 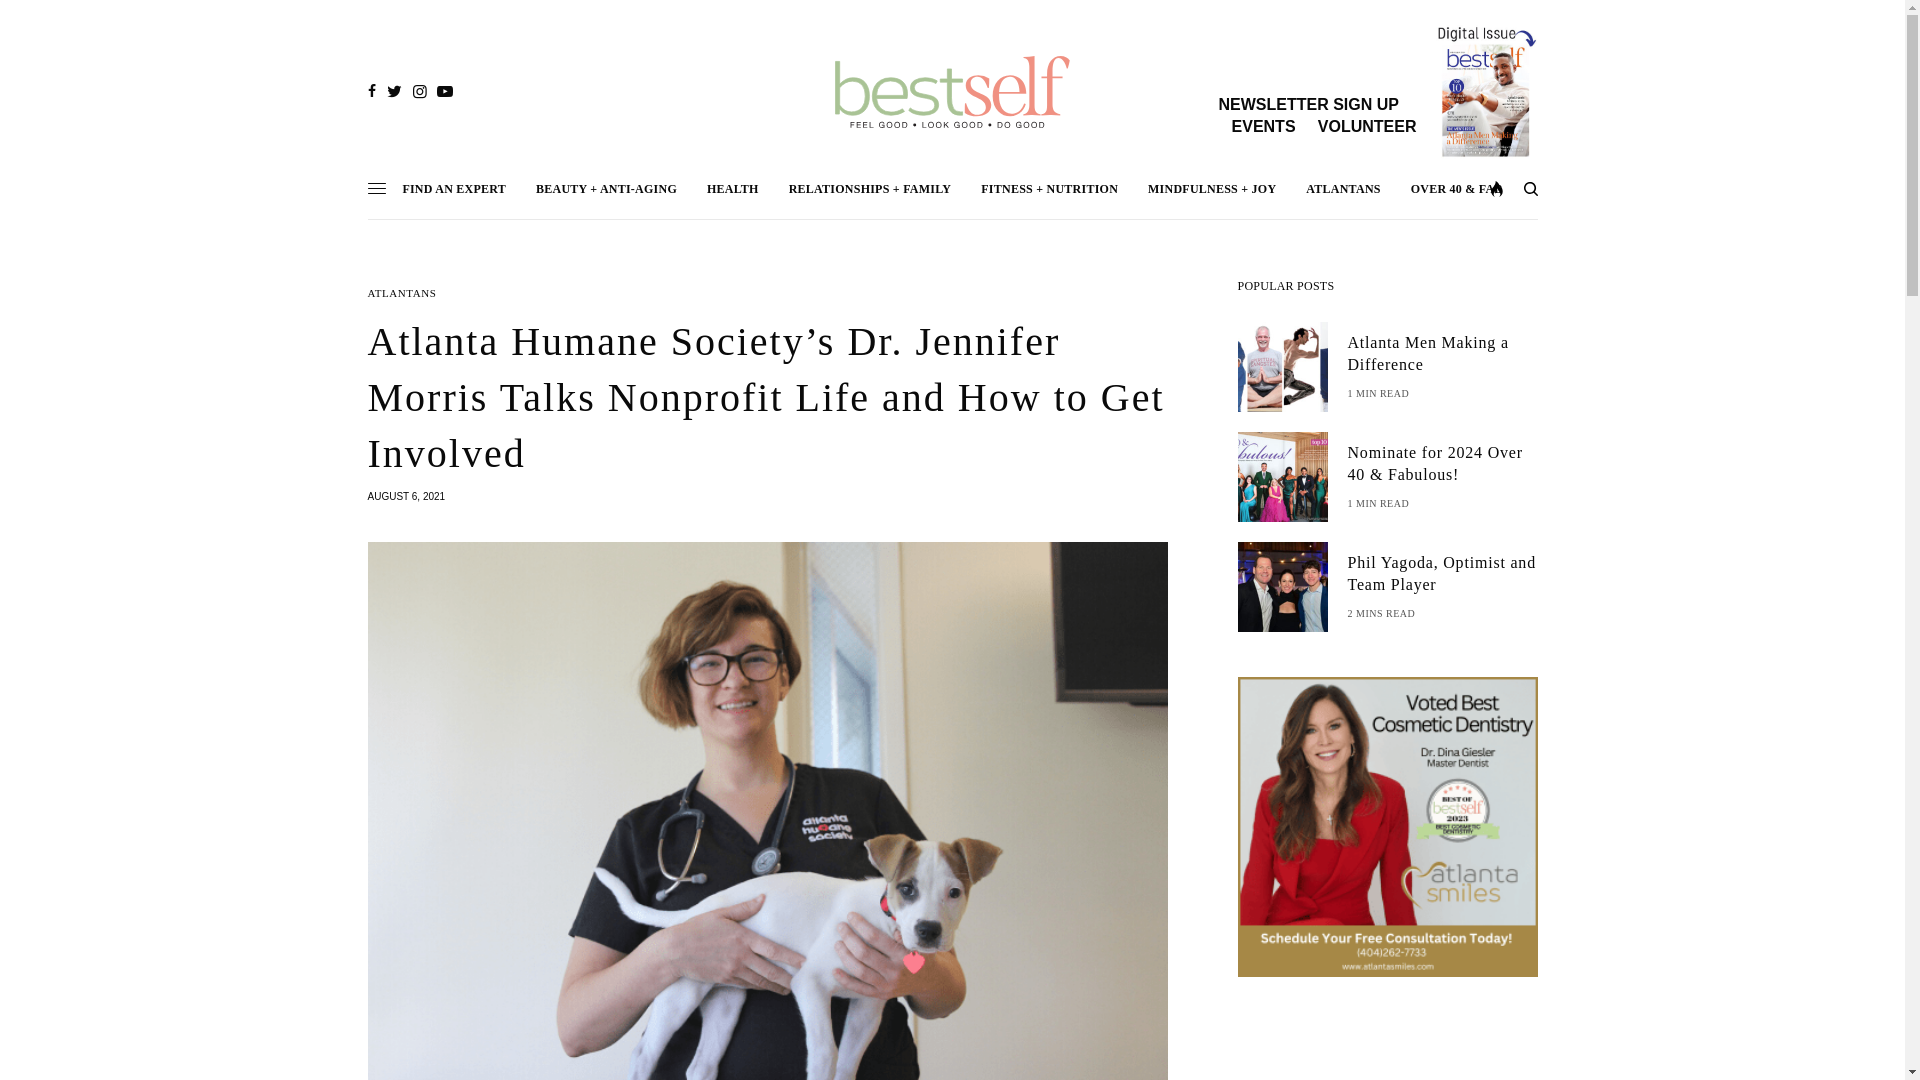 I want to click on NEWSLETTER SIGN UP, so click(x=1307, y=104).